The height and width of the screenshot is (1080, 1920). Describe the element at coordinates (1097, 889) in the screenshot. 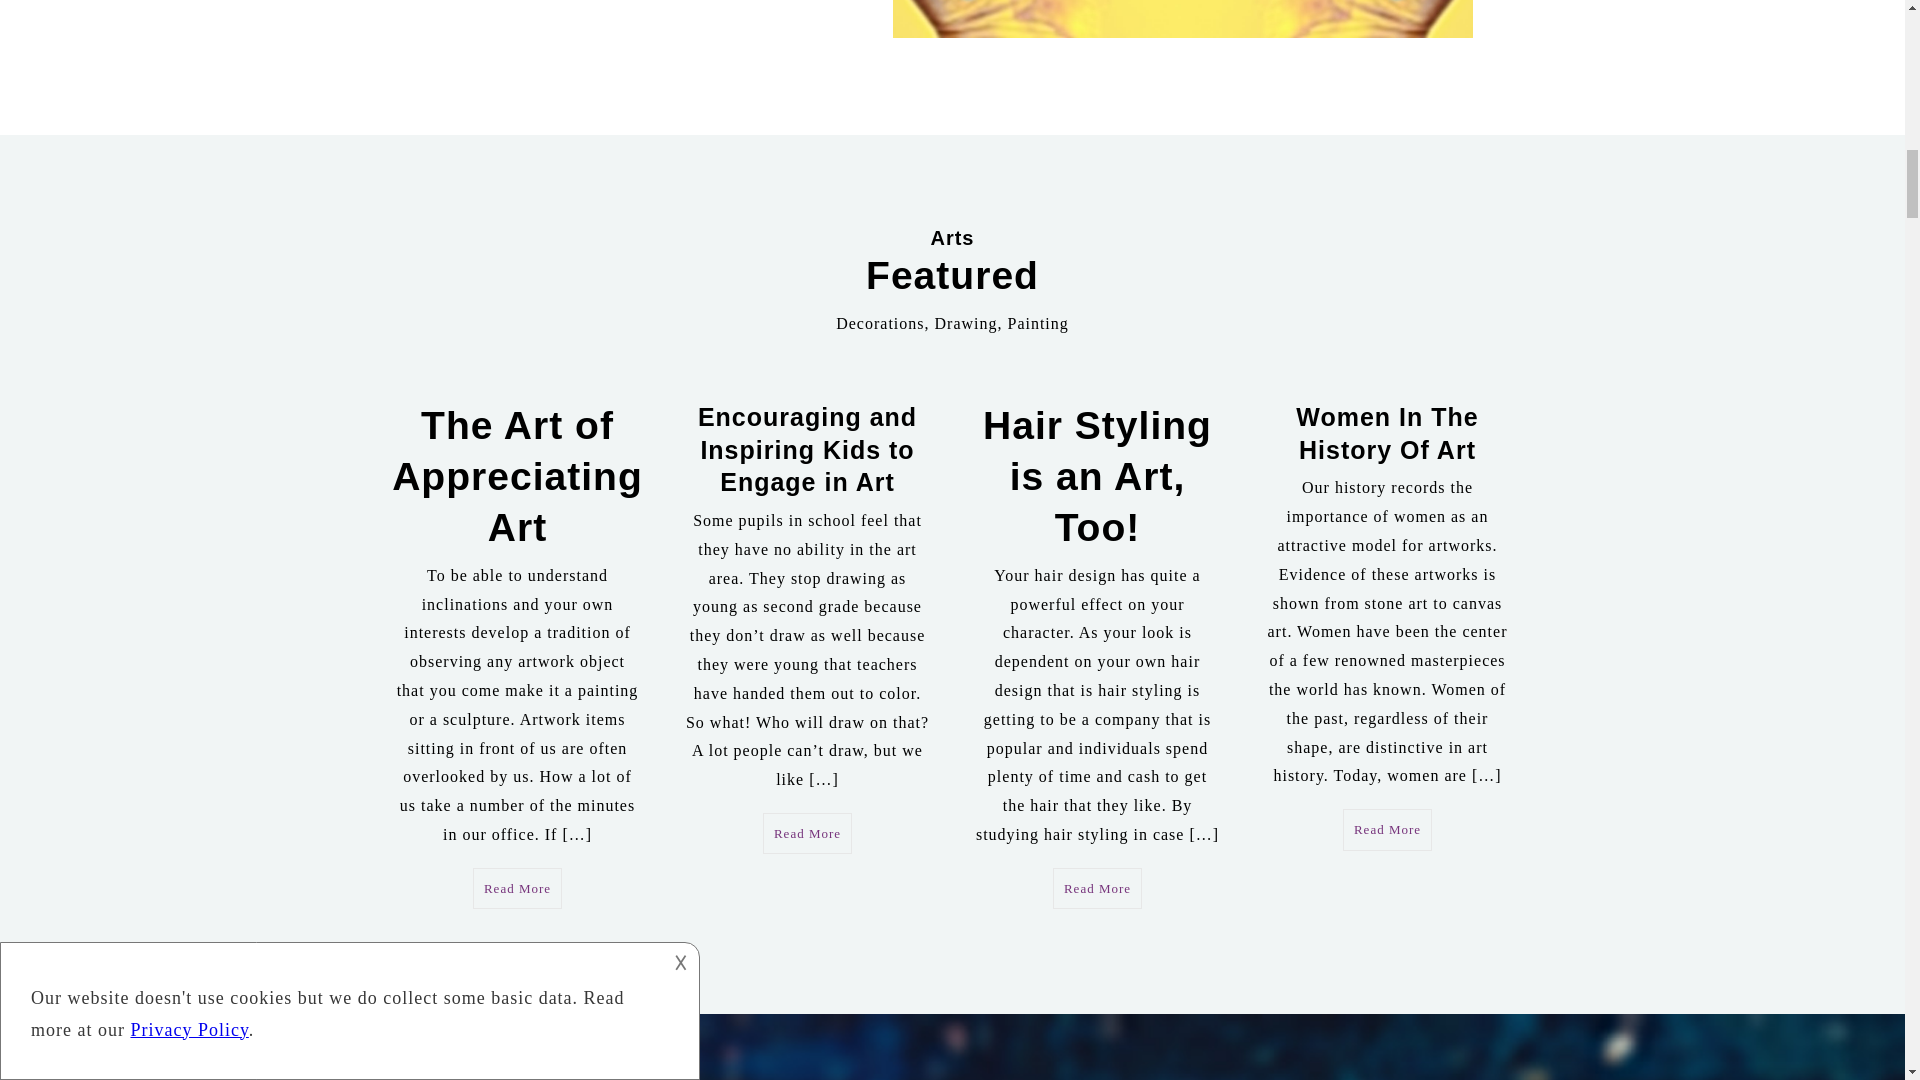

I see `Read More` at that location.